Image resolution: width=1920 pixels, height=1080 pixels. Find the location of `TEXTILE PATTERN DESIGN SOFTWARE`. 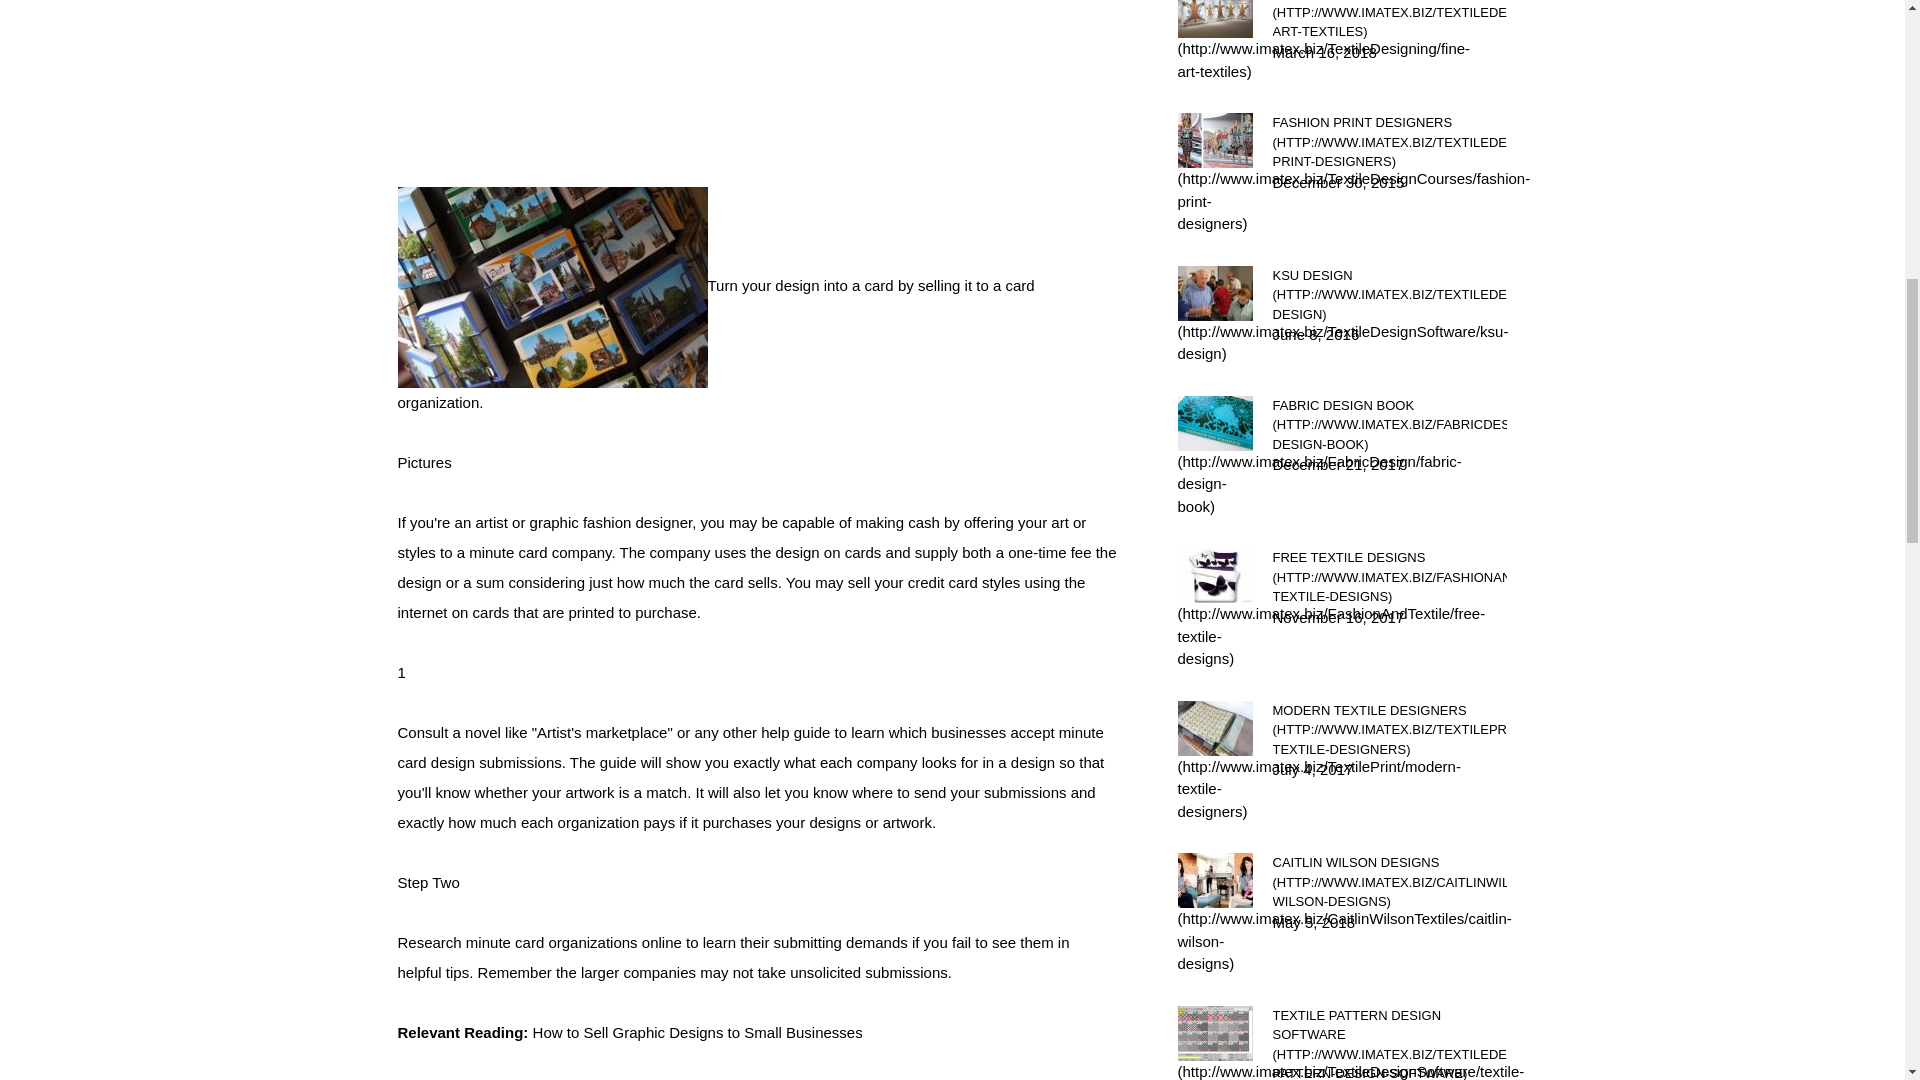

TEXTILE PATTERN DESIGN SOFTWARE is located at coordinates (1389, 1042).